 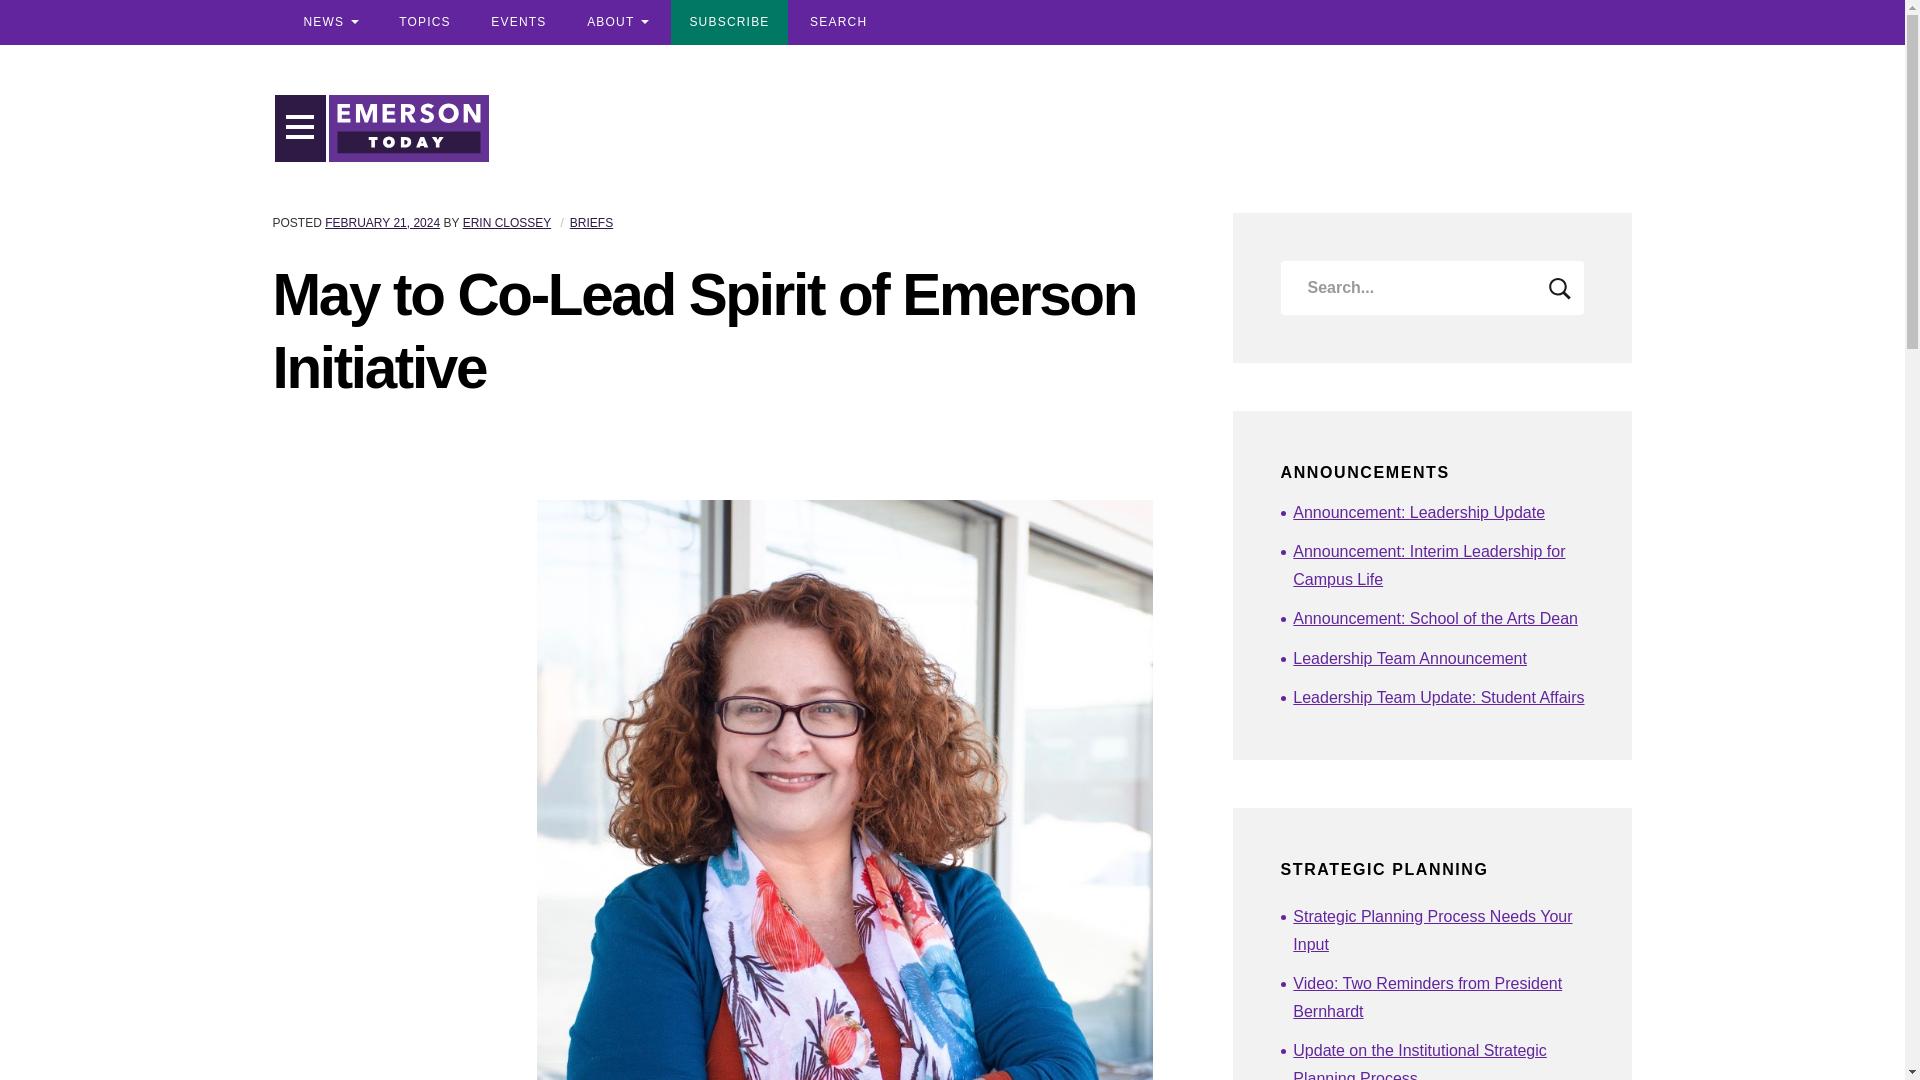 I want to click on ABOUT, so click(x=617, y=22).